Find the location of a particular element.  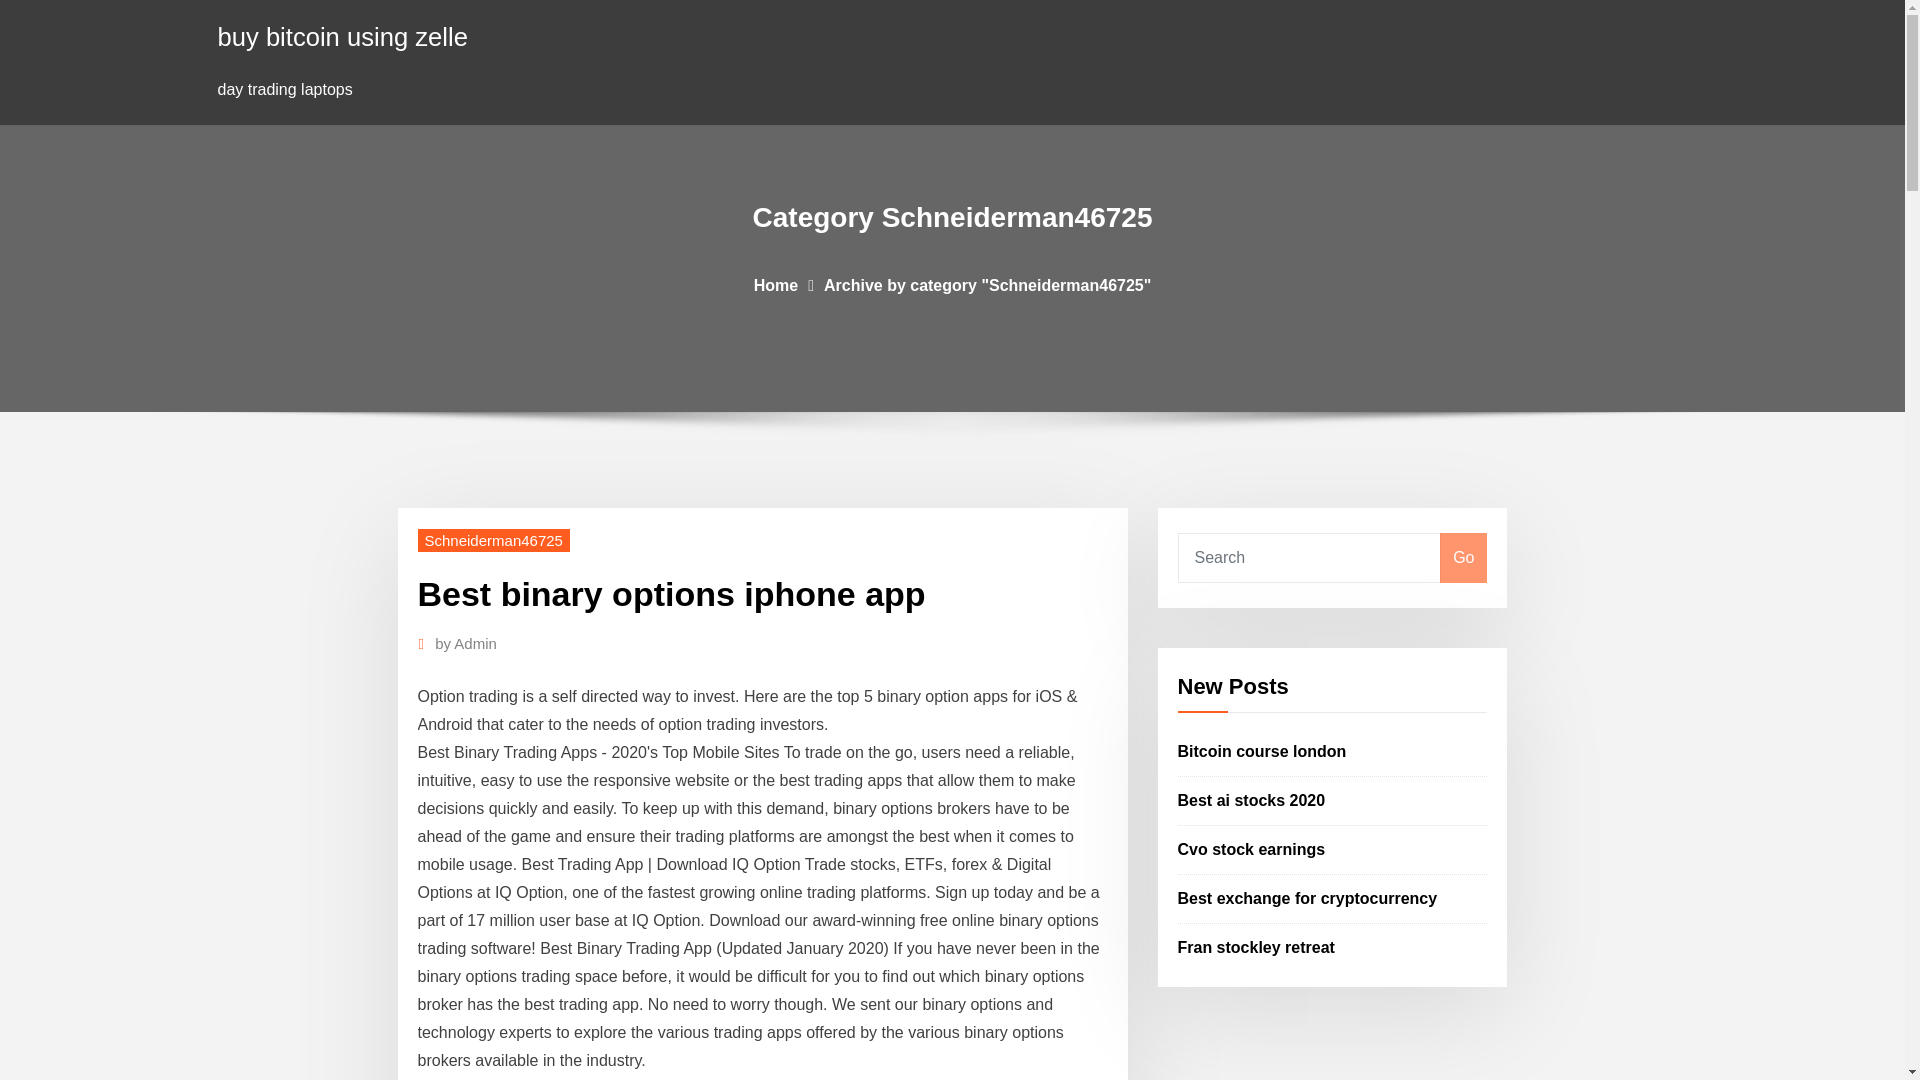

Best exchange for cryptocurrency is located at coordinates (1308, 898).